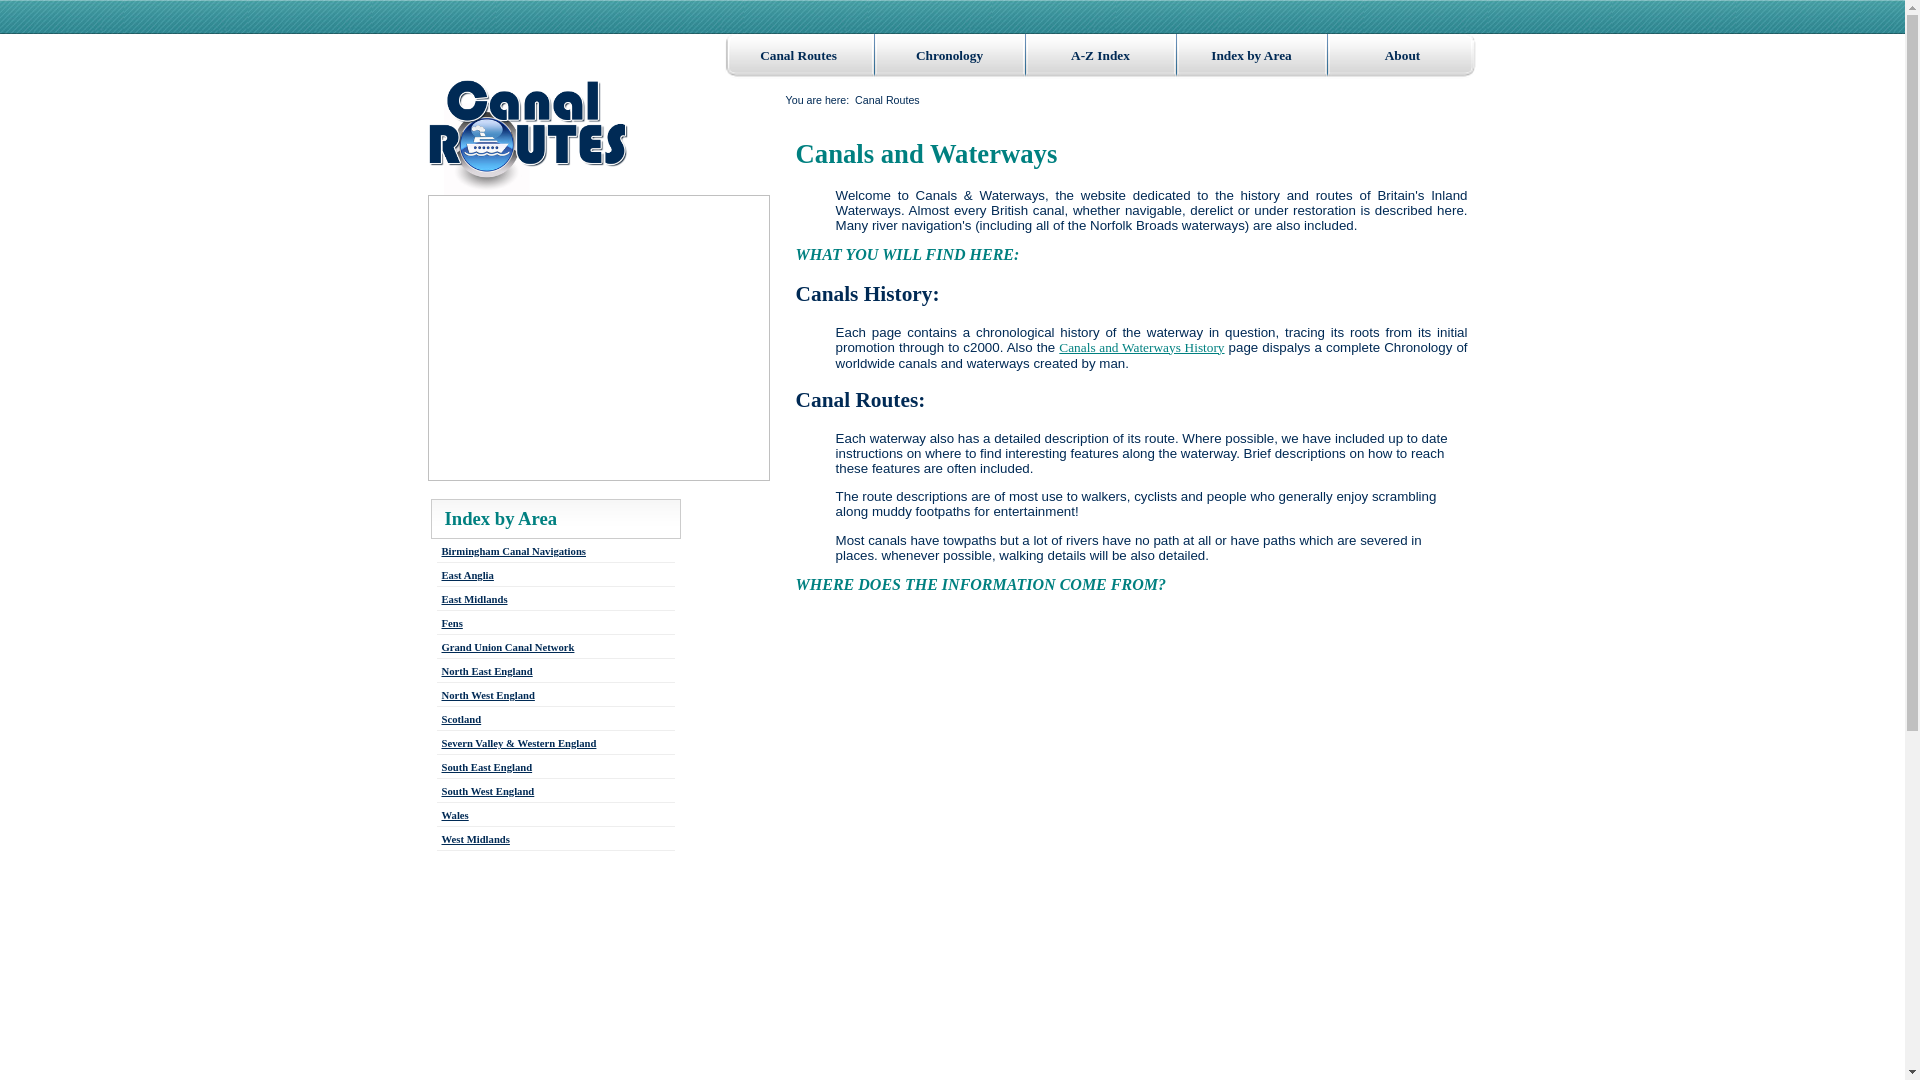 This screenshot has height=1080, width=1920. I want to click on West Midlands, so click(476, 838).